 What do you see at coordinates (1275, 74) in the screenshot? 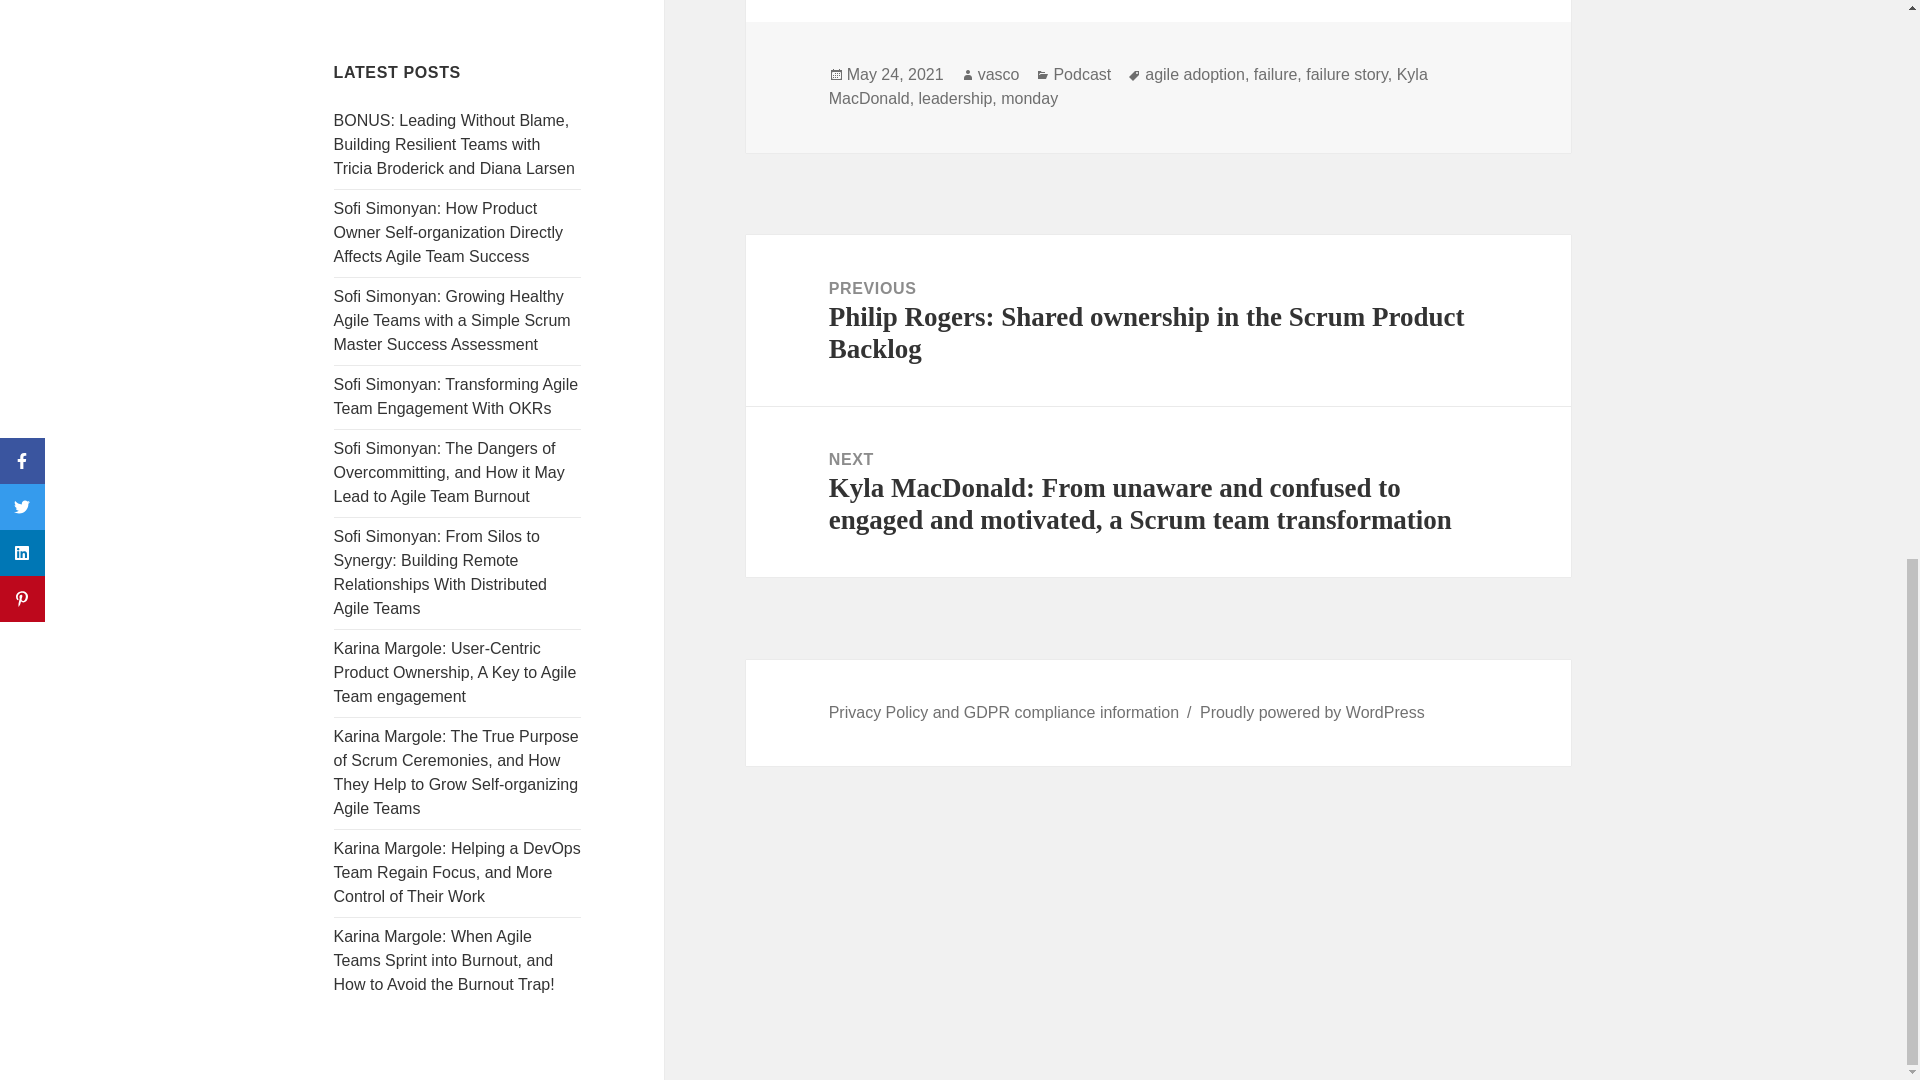
I see `failure` at bounding box center [1275, 74].